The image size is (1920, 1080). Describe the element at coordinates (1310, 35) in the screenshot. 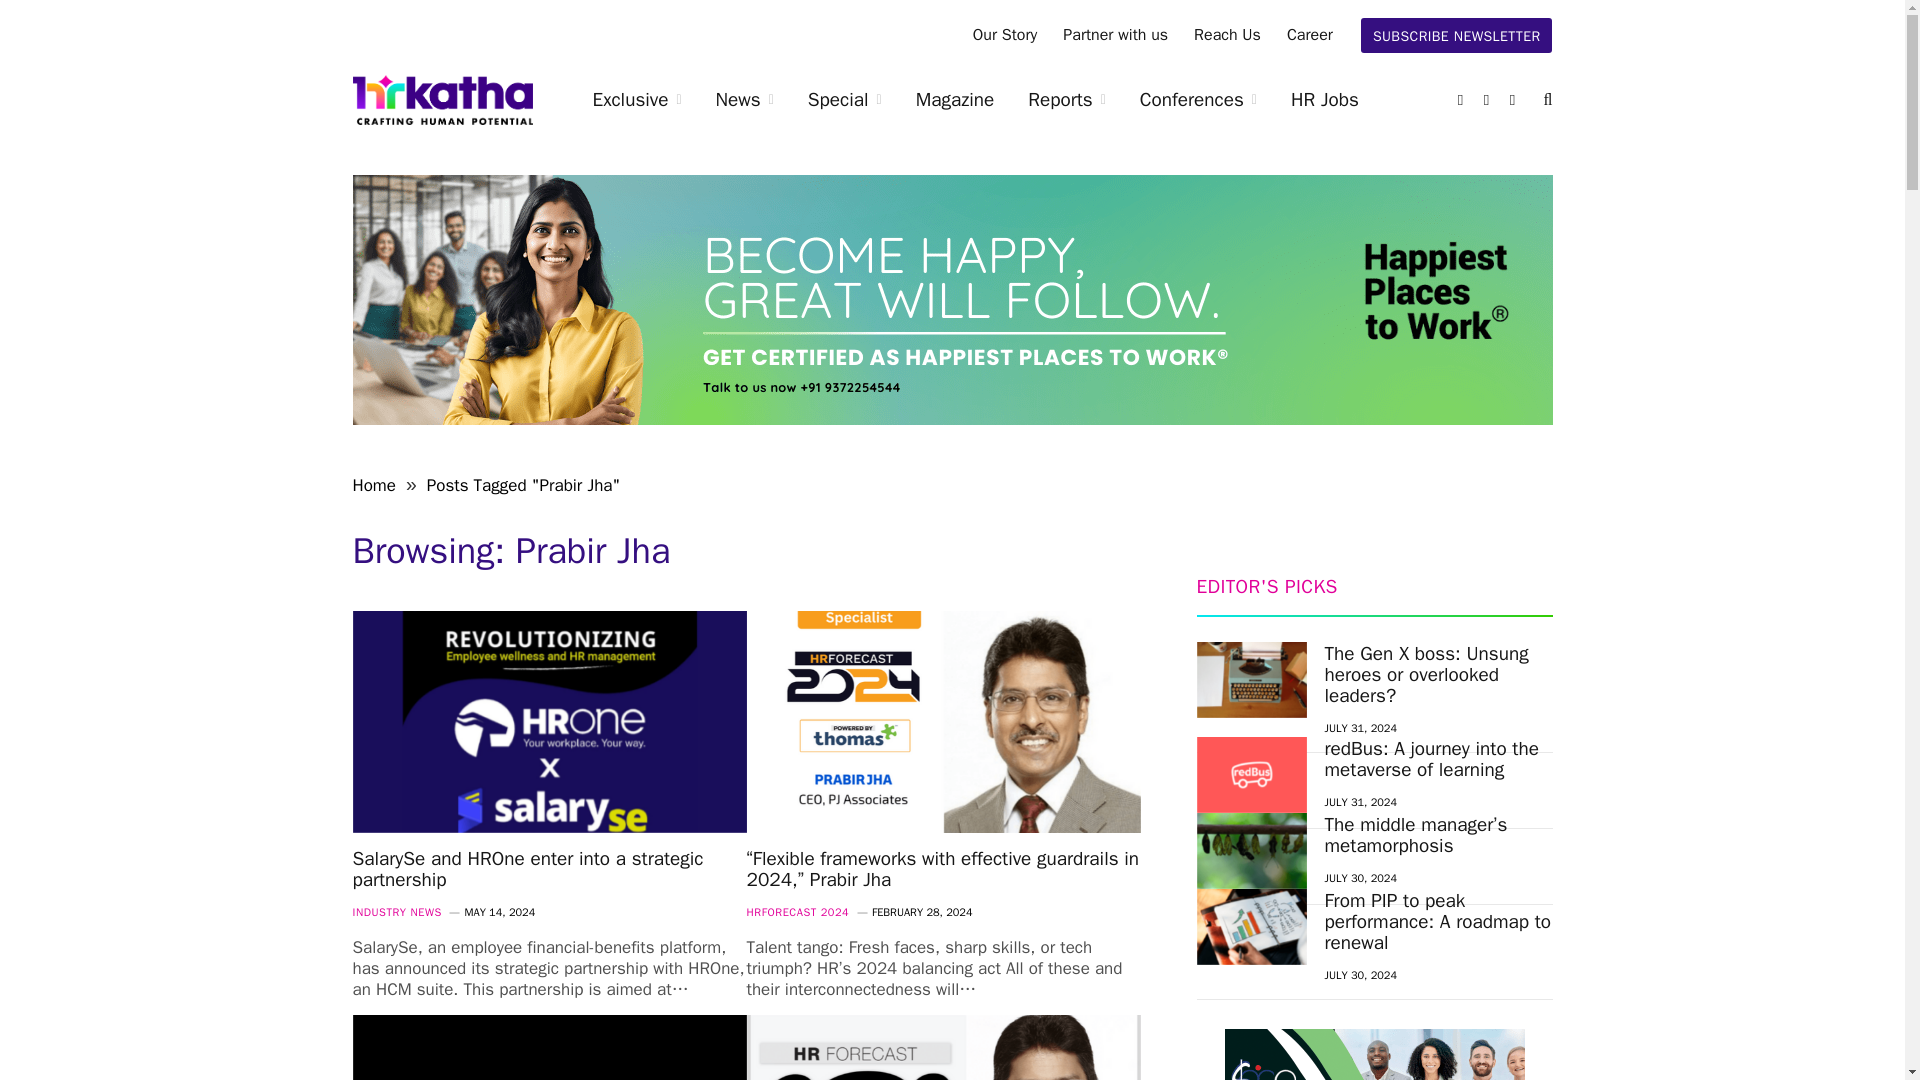

I see `Career` at that location.